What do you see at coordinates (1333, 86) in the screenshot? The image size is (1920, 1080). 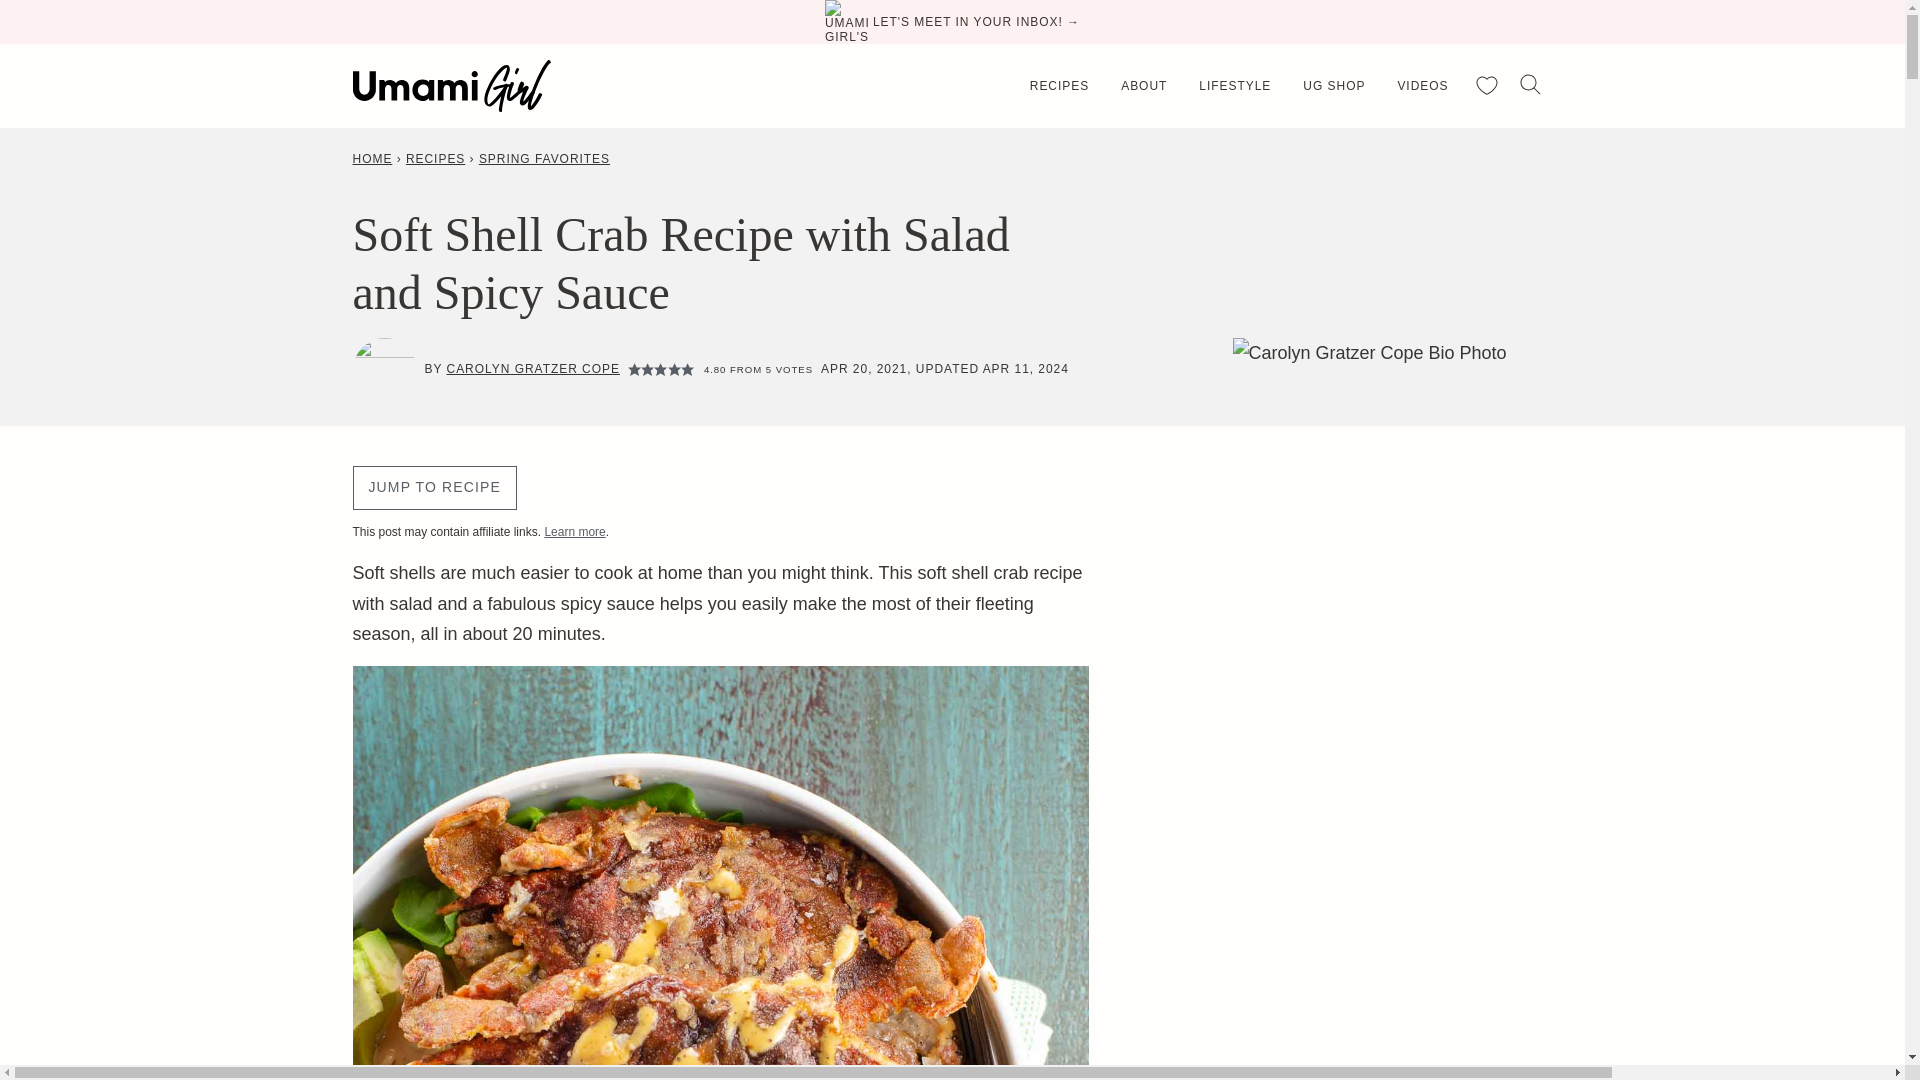 I see `UG SHOP` at bounding box center [1333, 86].